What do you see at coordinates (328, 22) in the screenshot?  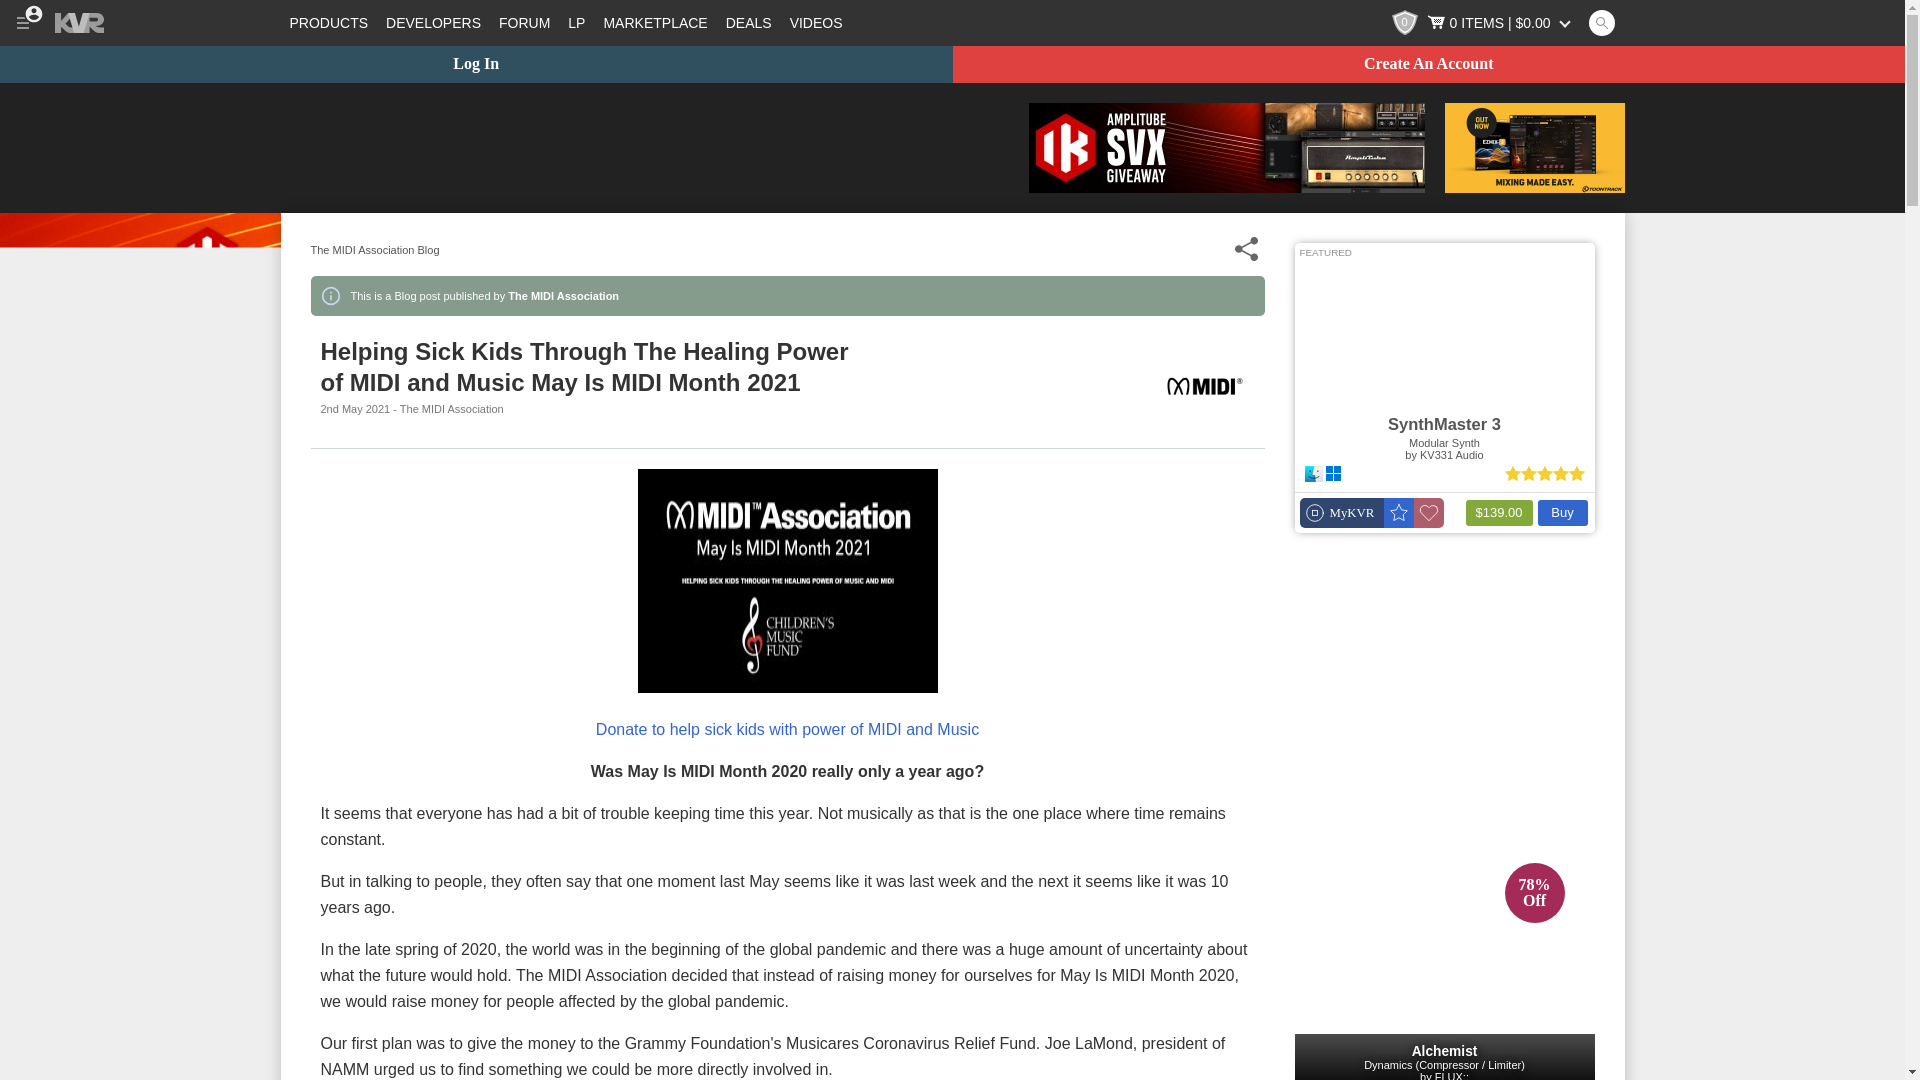 I see `Plugins and Products Database` at bounding box center [328, 22].